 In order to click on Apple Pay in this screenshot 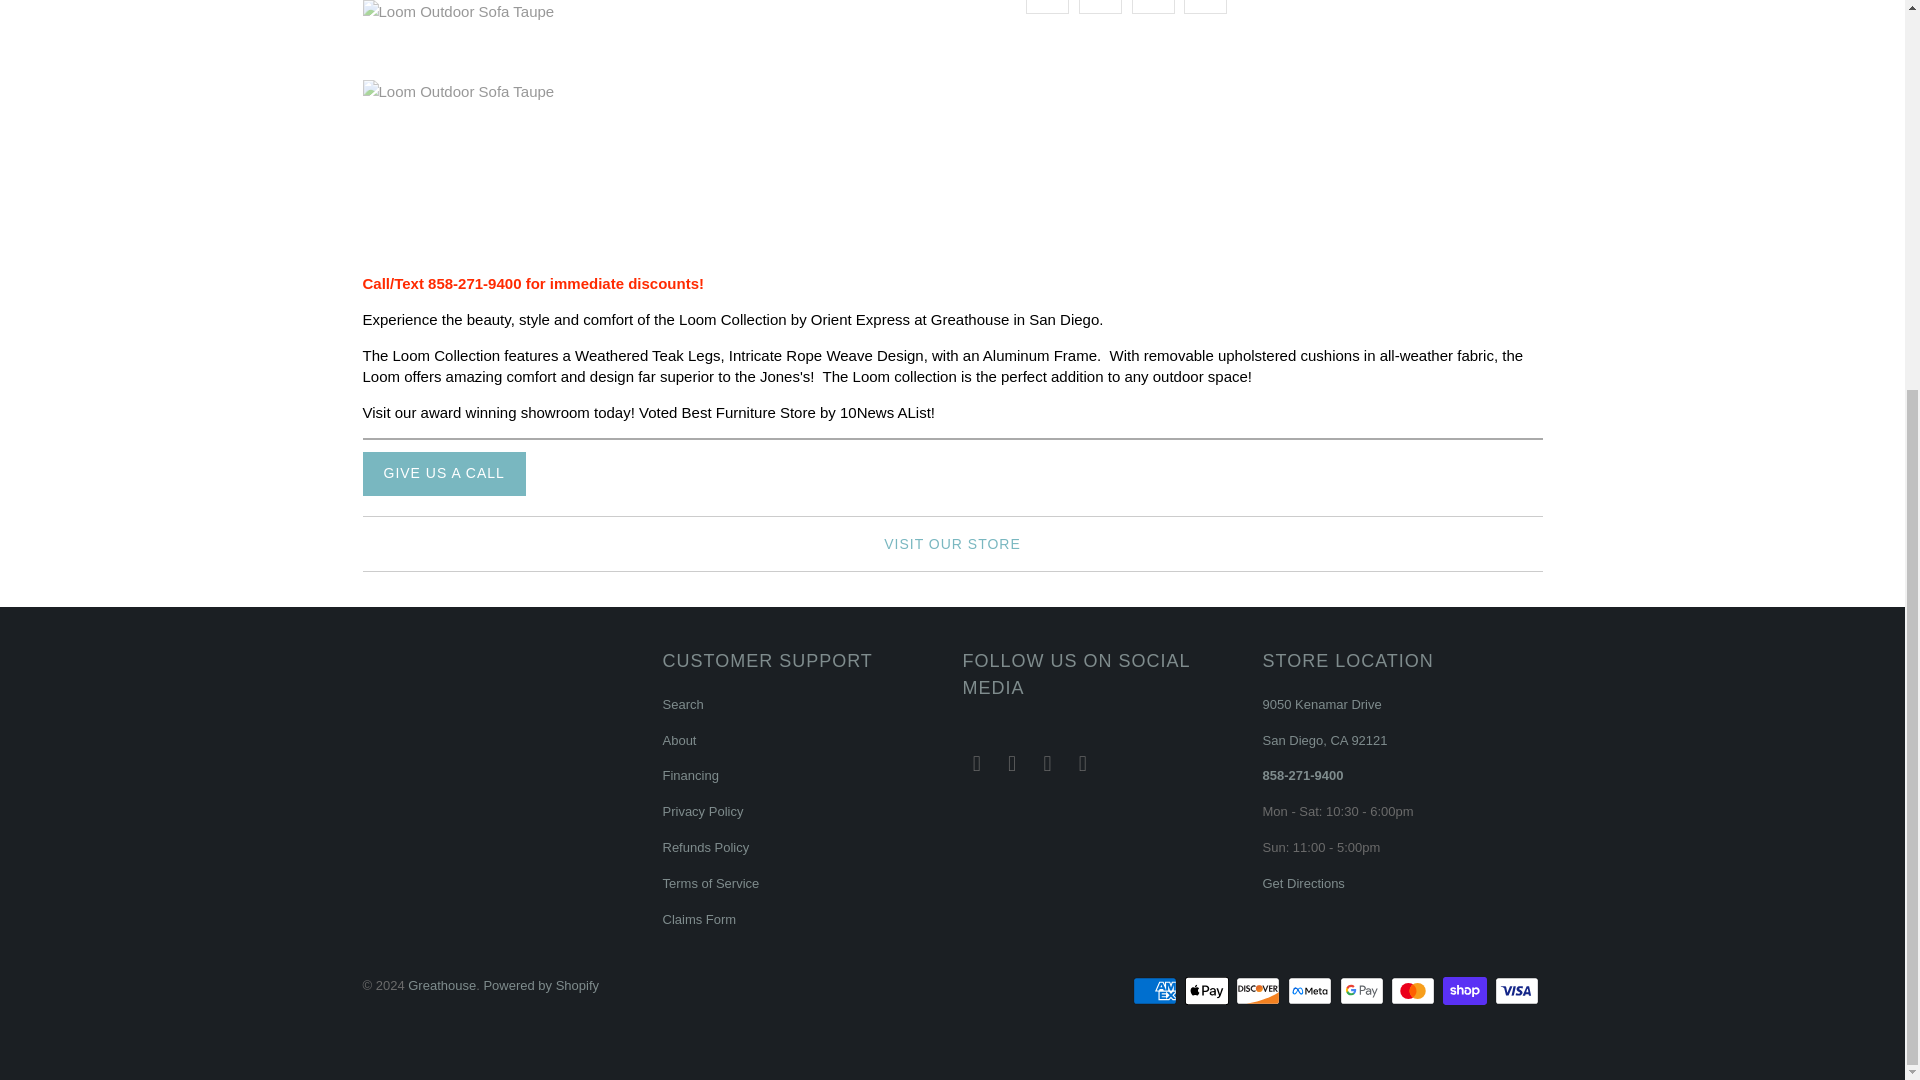, I will do `click(1208, 990)`.